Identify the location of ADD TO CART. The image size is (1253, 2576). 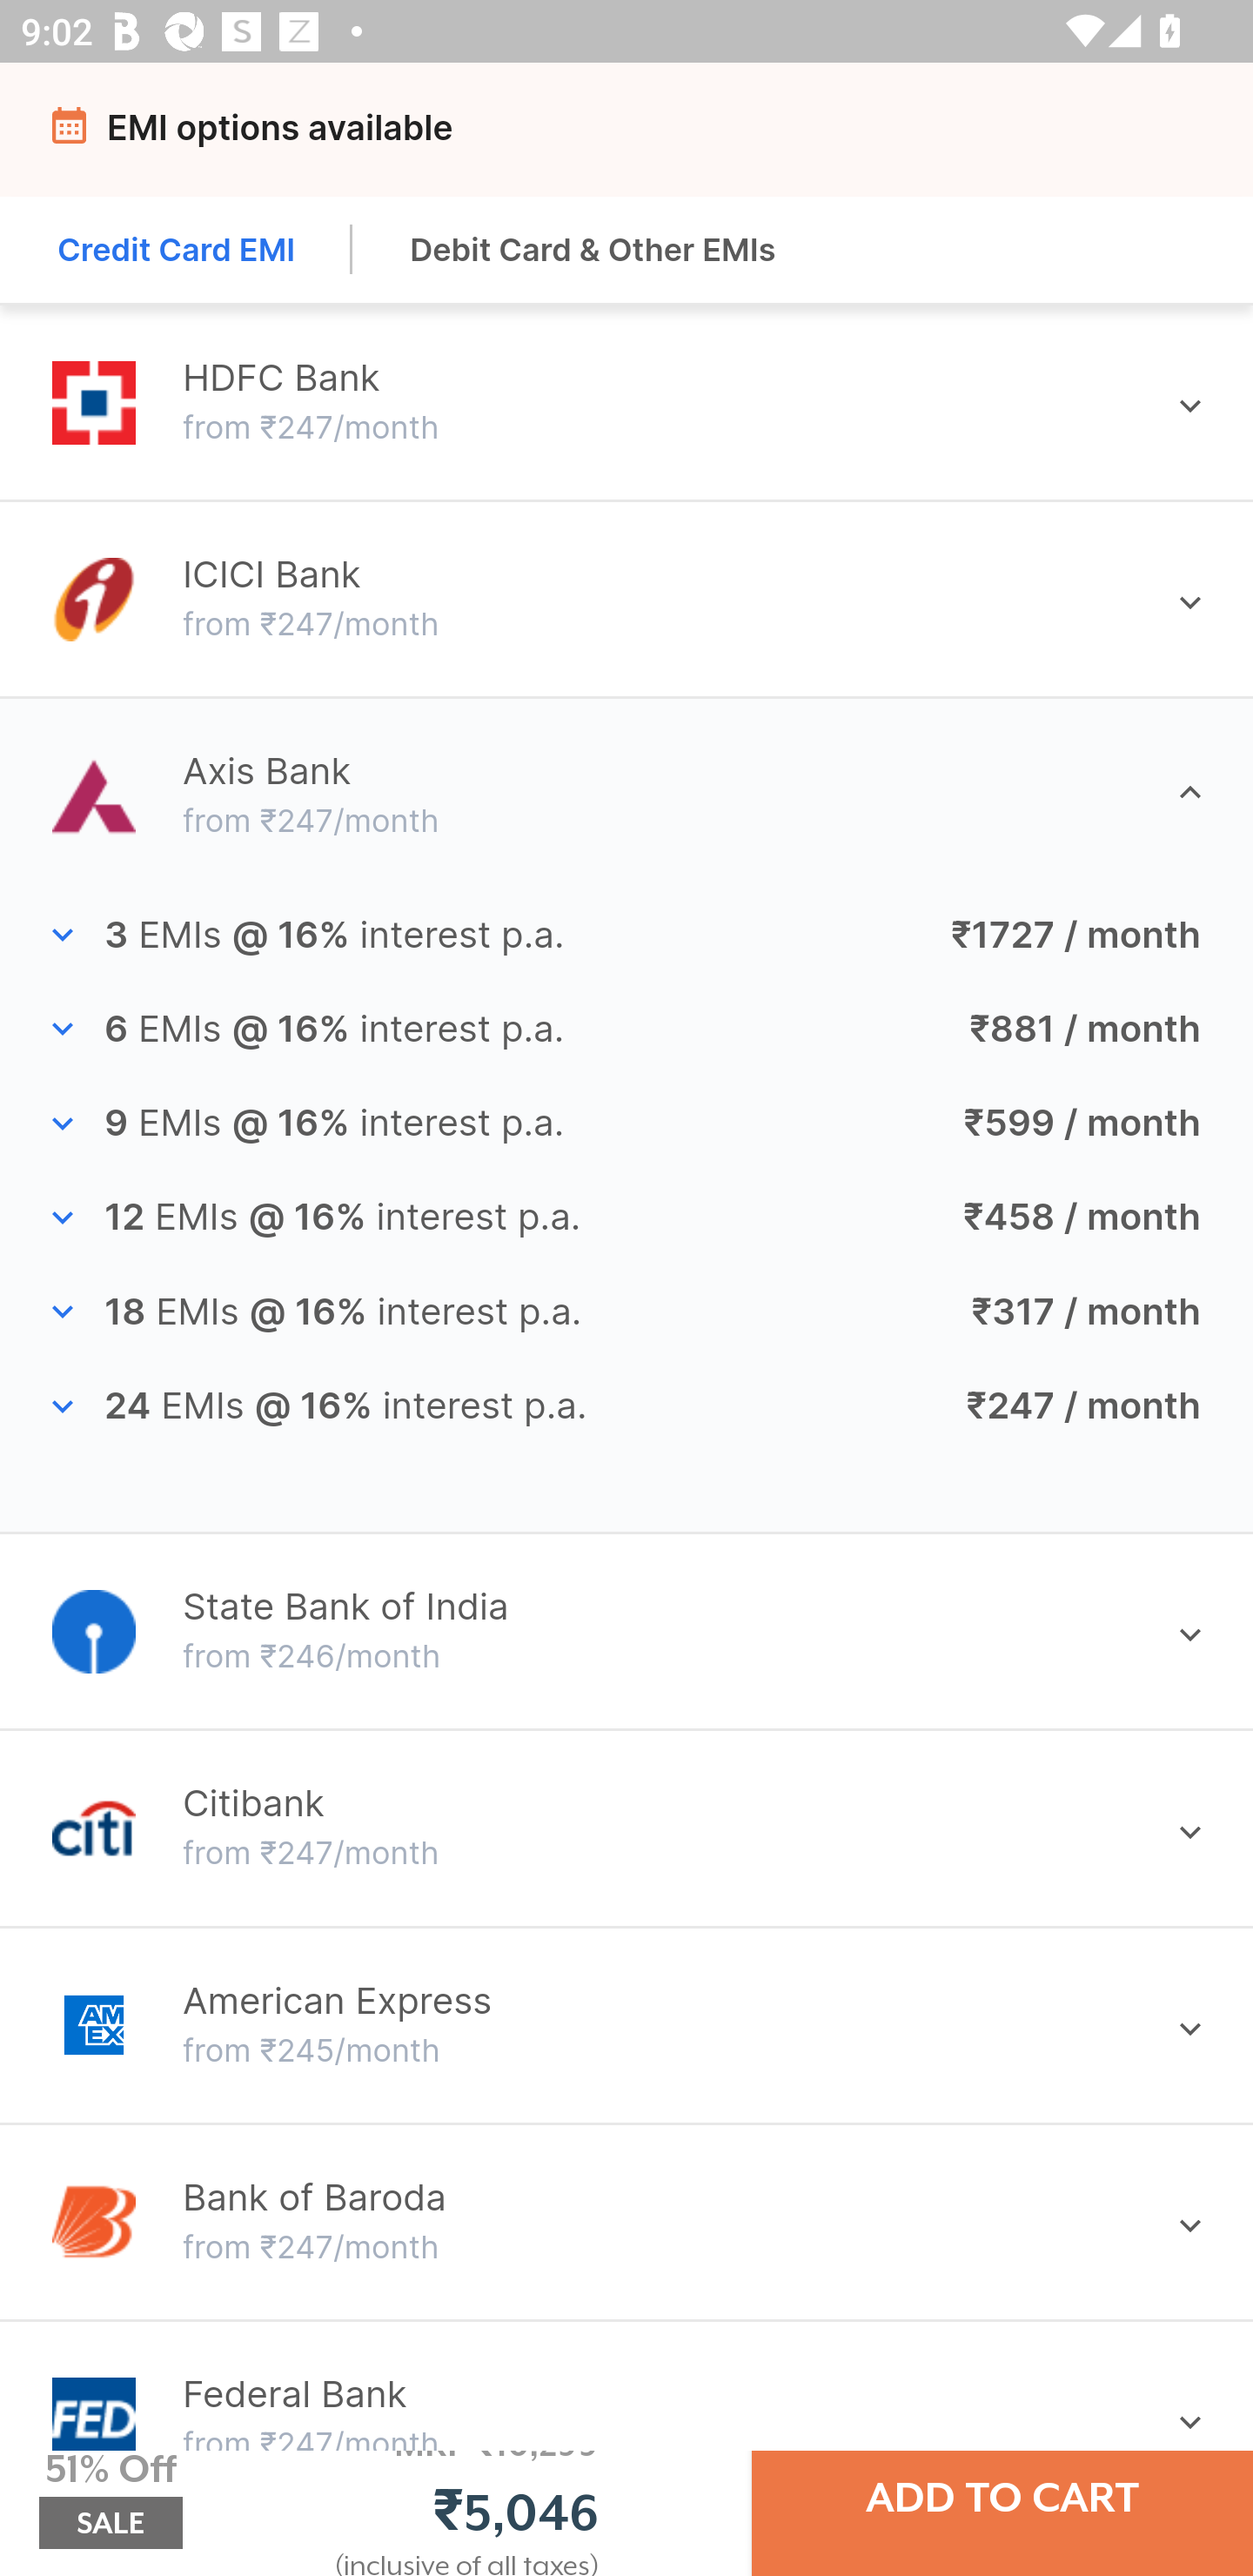
(1002, 2498).